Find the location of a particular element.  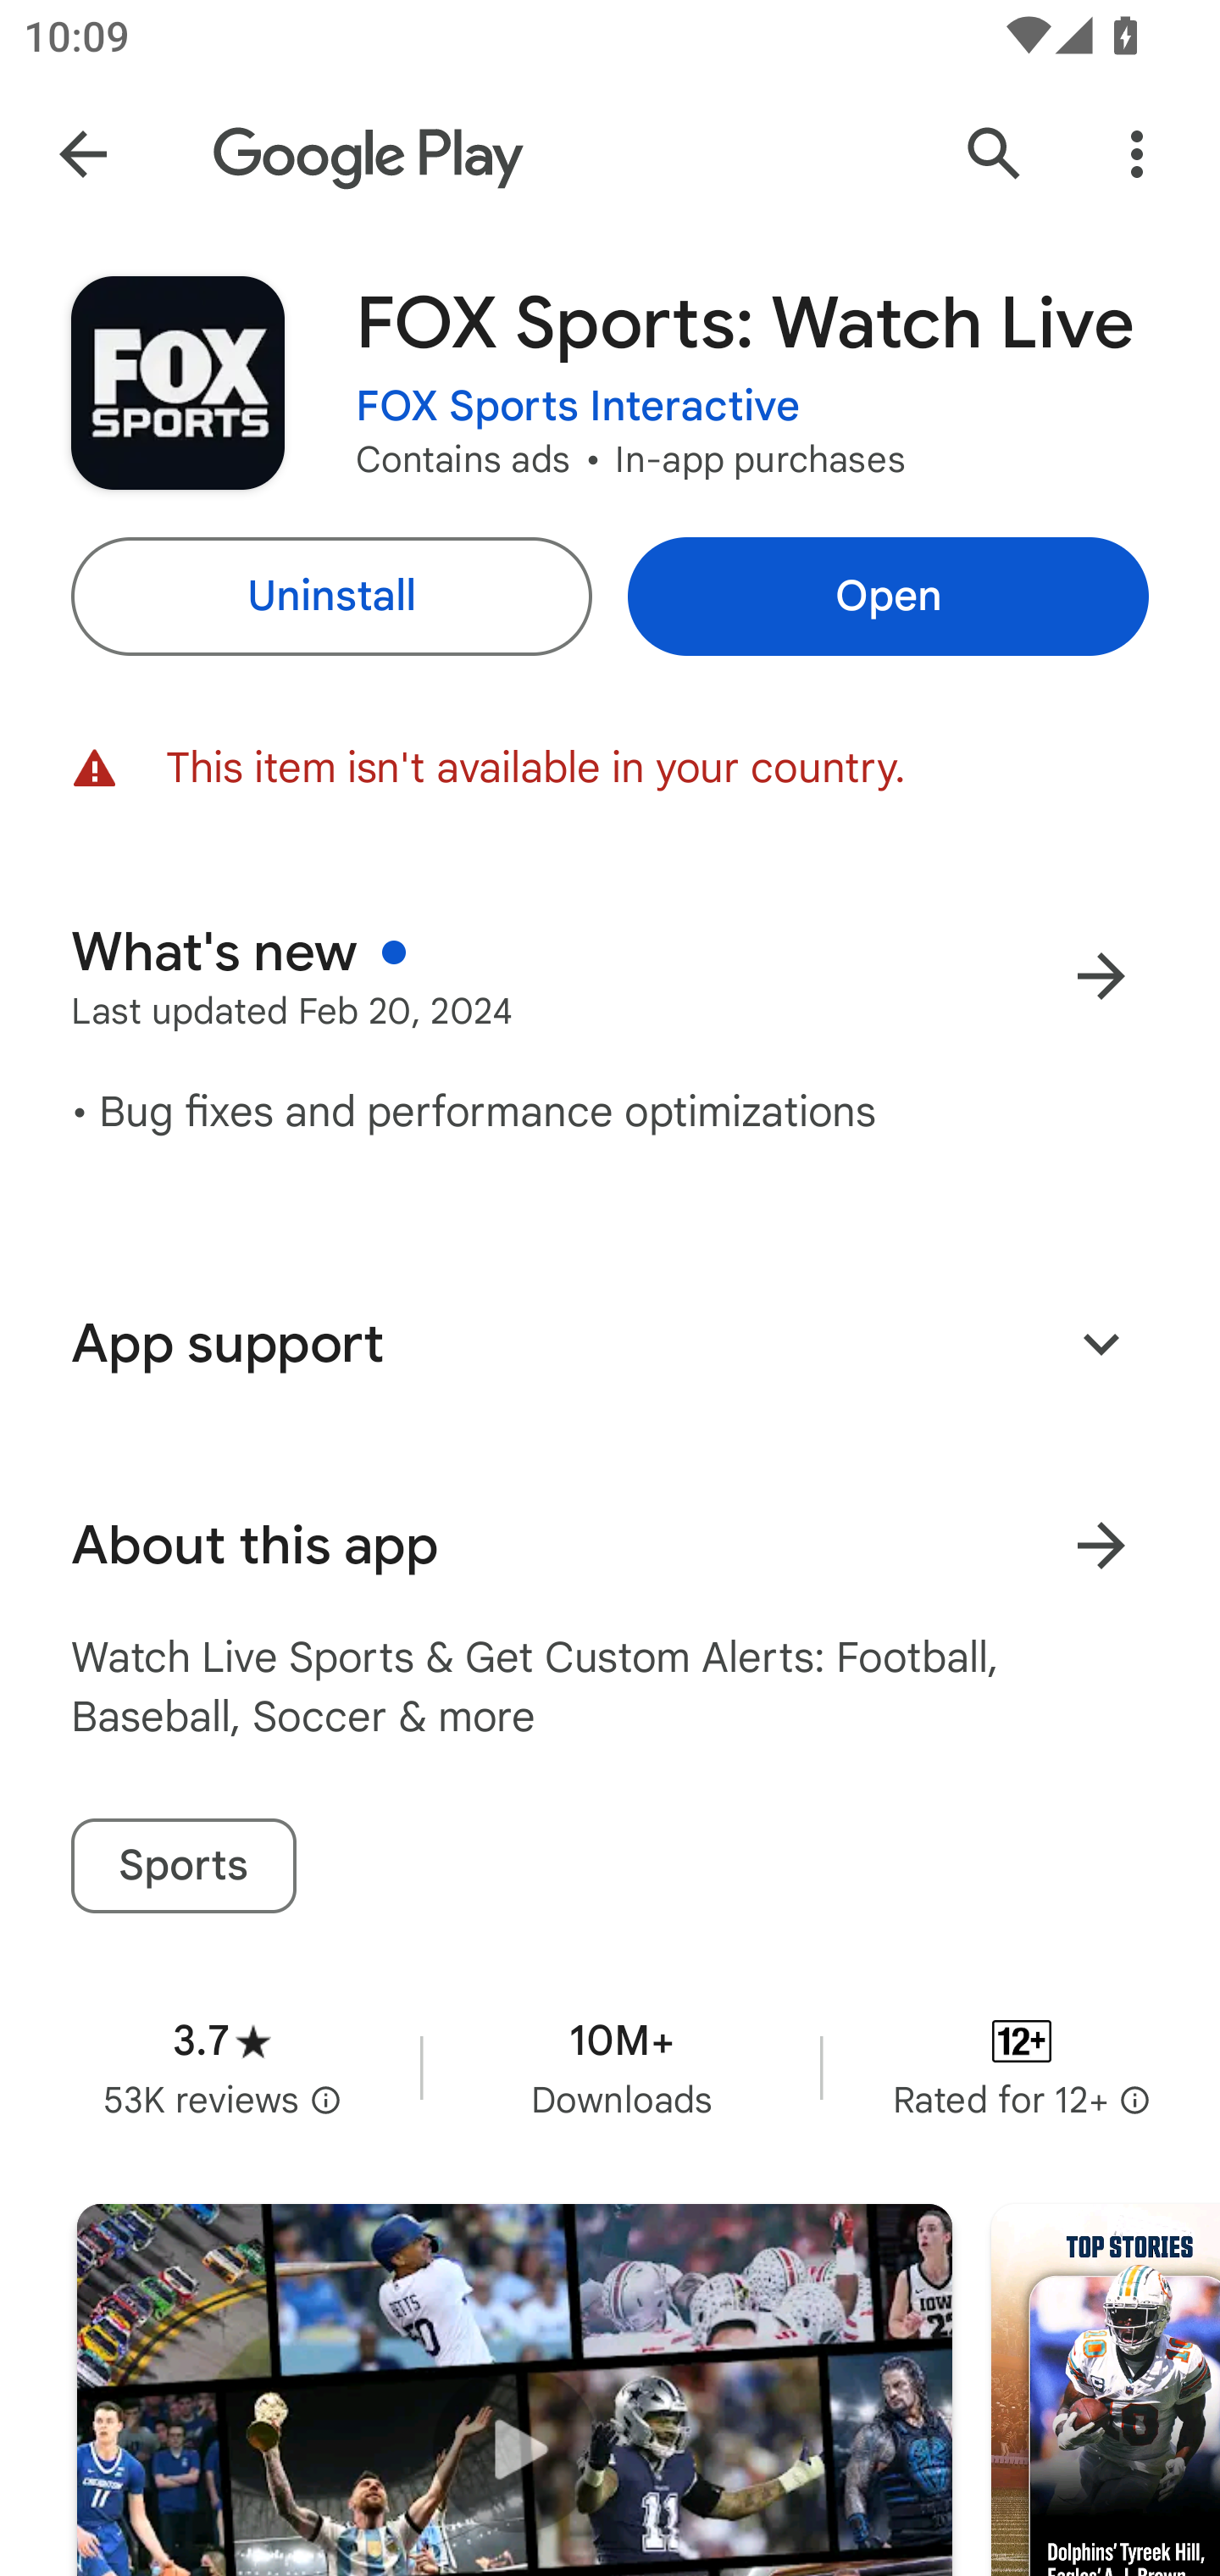

Content rating Rated for 12+ is located at coordinates (1022, 2067).